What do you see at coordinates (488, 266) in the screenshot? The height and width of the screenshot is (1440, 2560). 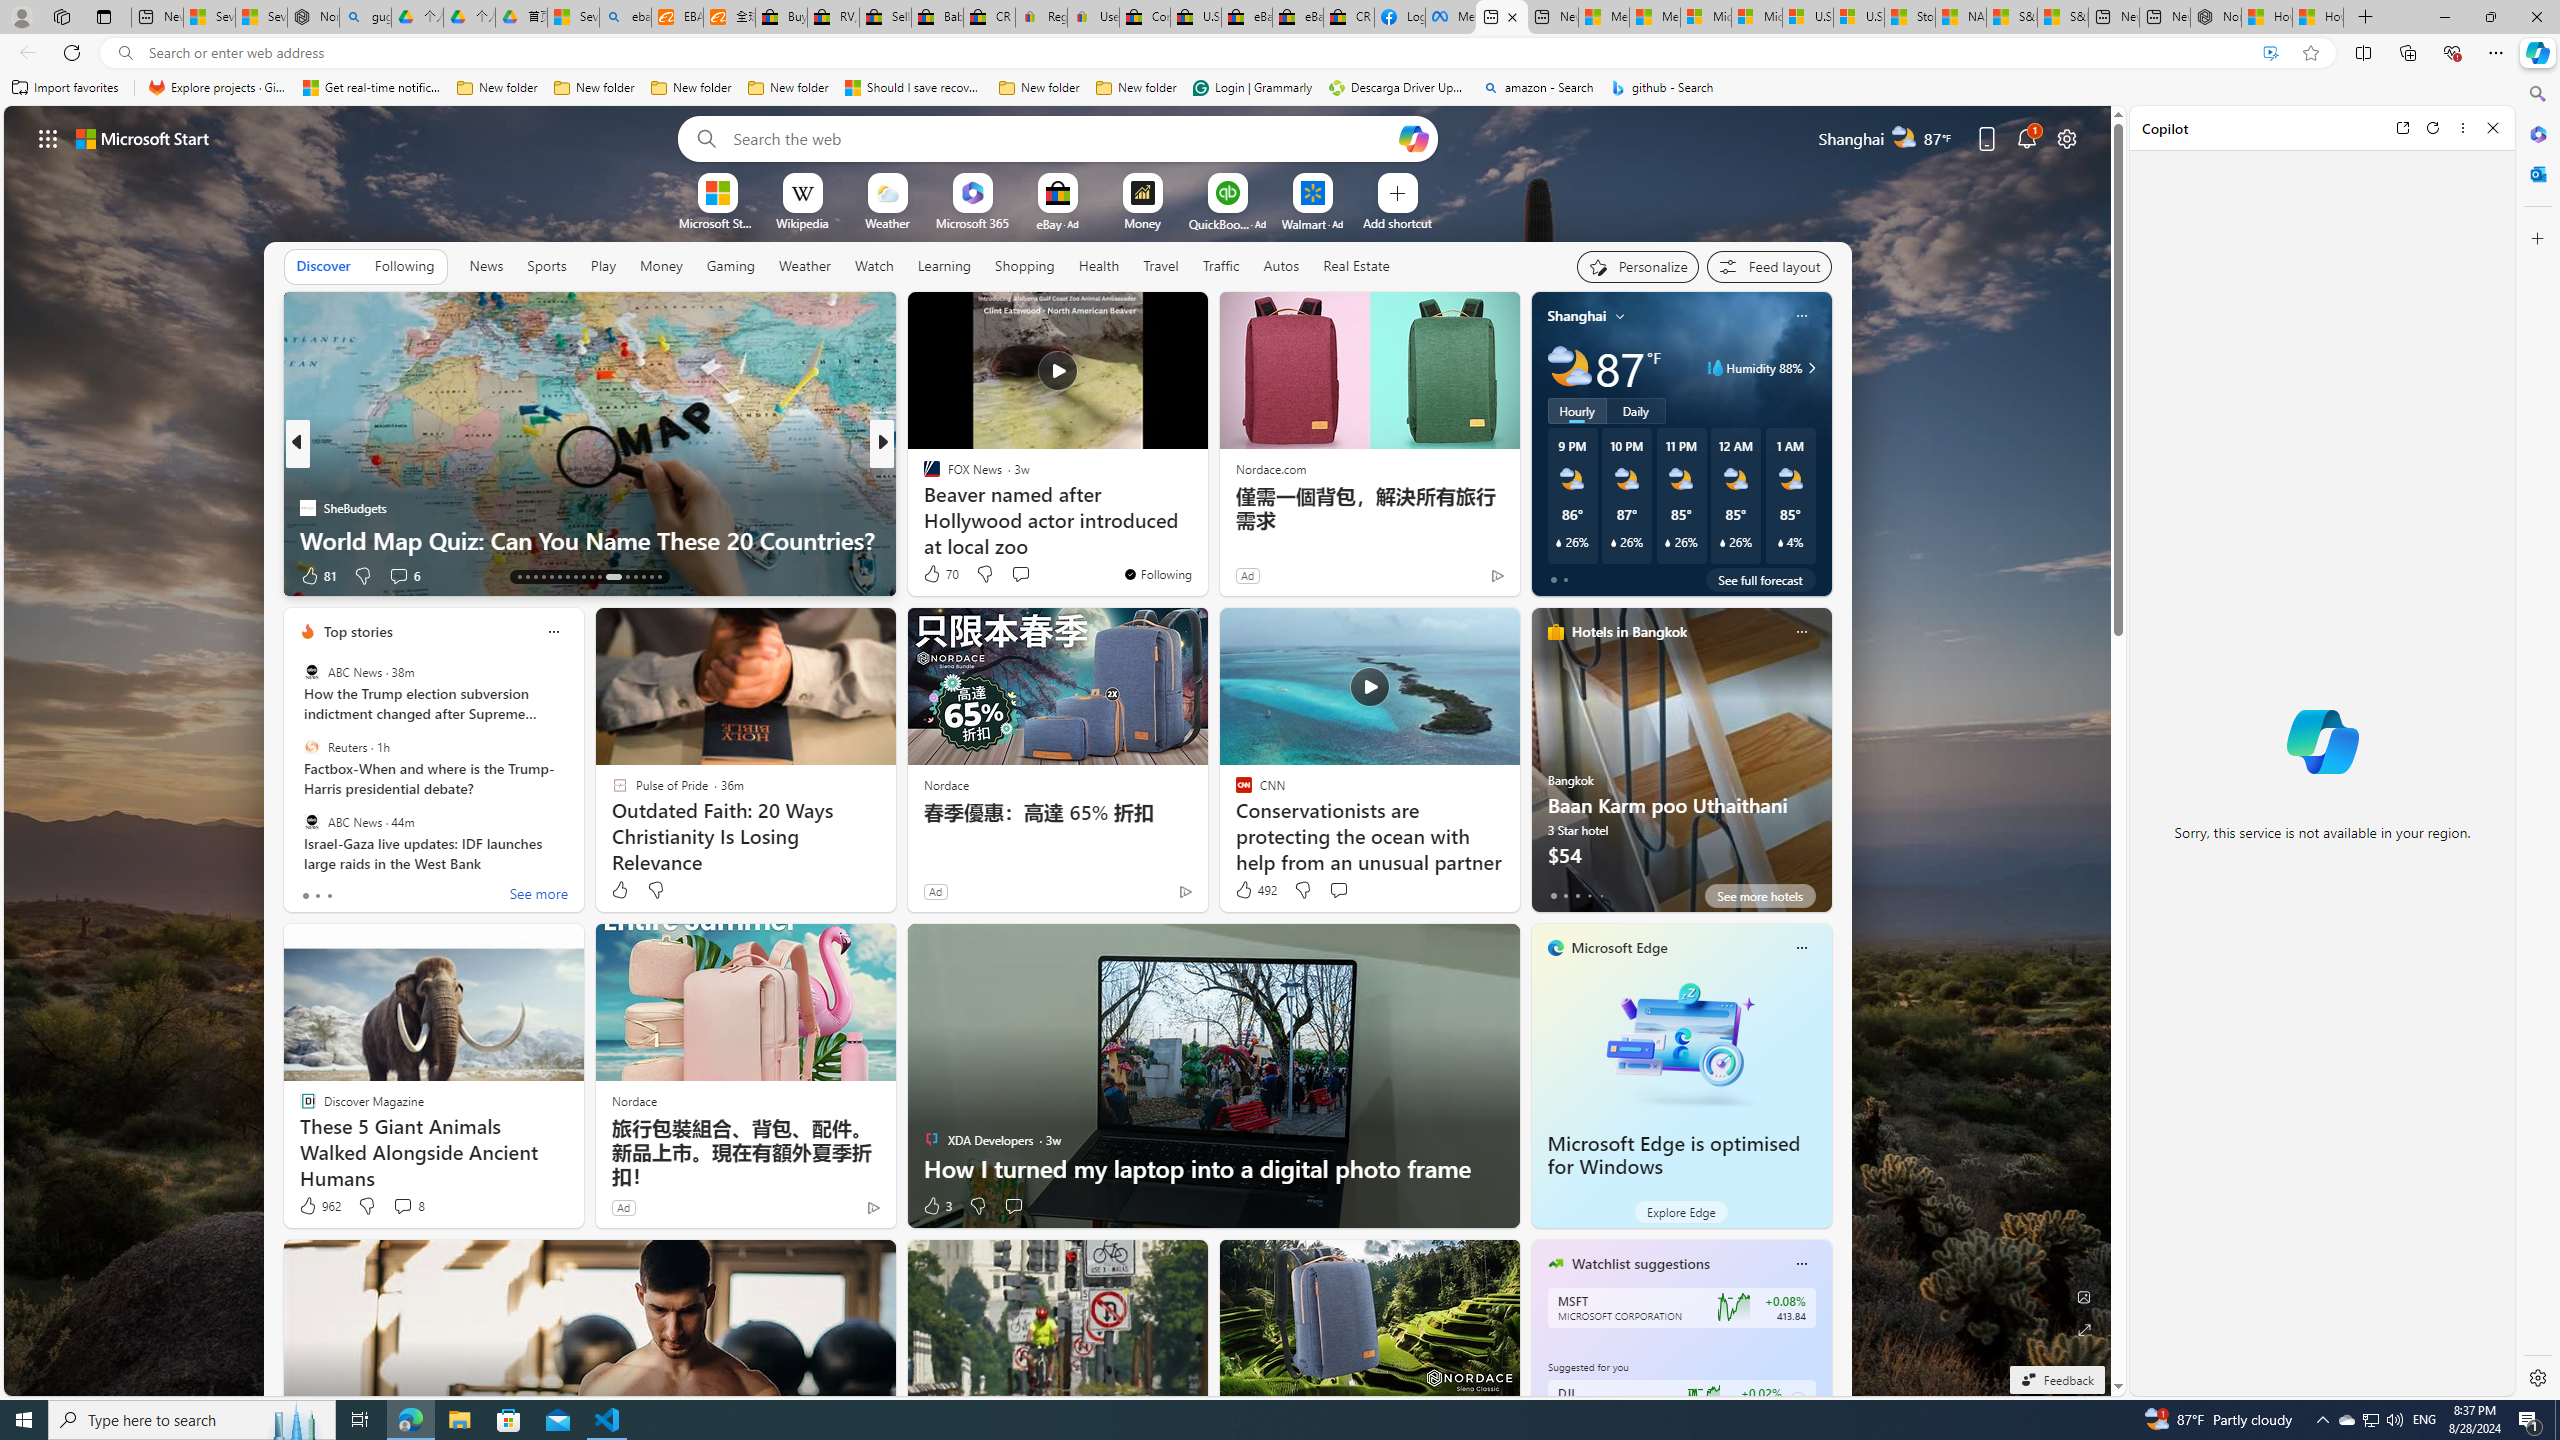 I see `News` at bounding box center [488, 266].